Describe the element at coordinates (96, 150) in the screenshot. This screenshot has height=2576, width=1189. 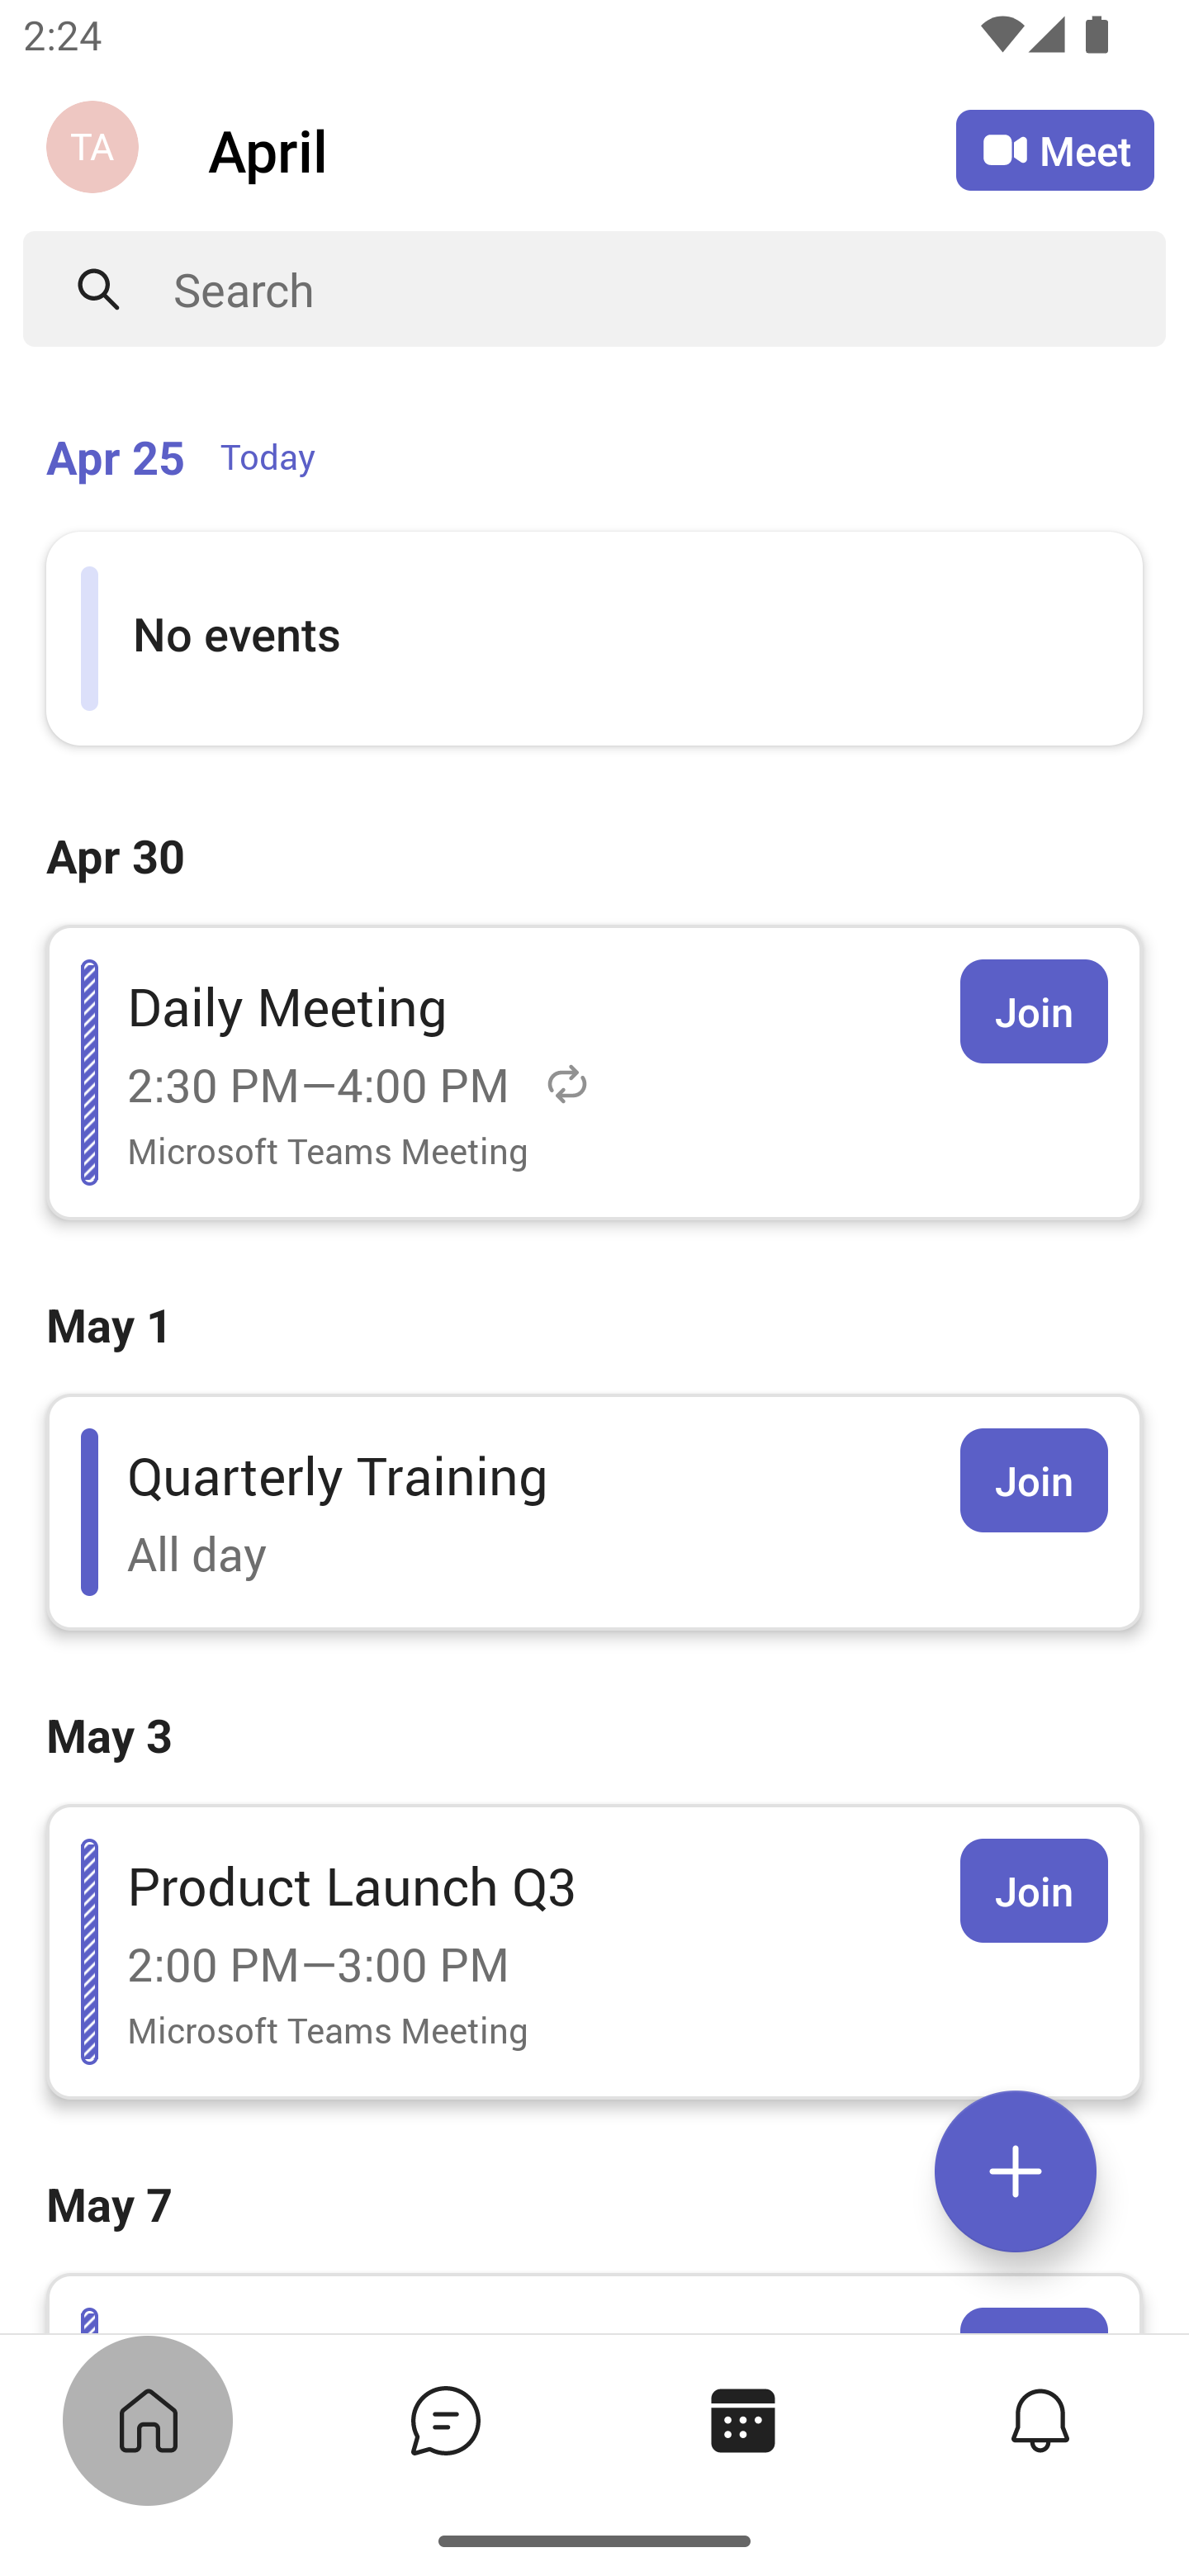
I see `Navigation` at that location.